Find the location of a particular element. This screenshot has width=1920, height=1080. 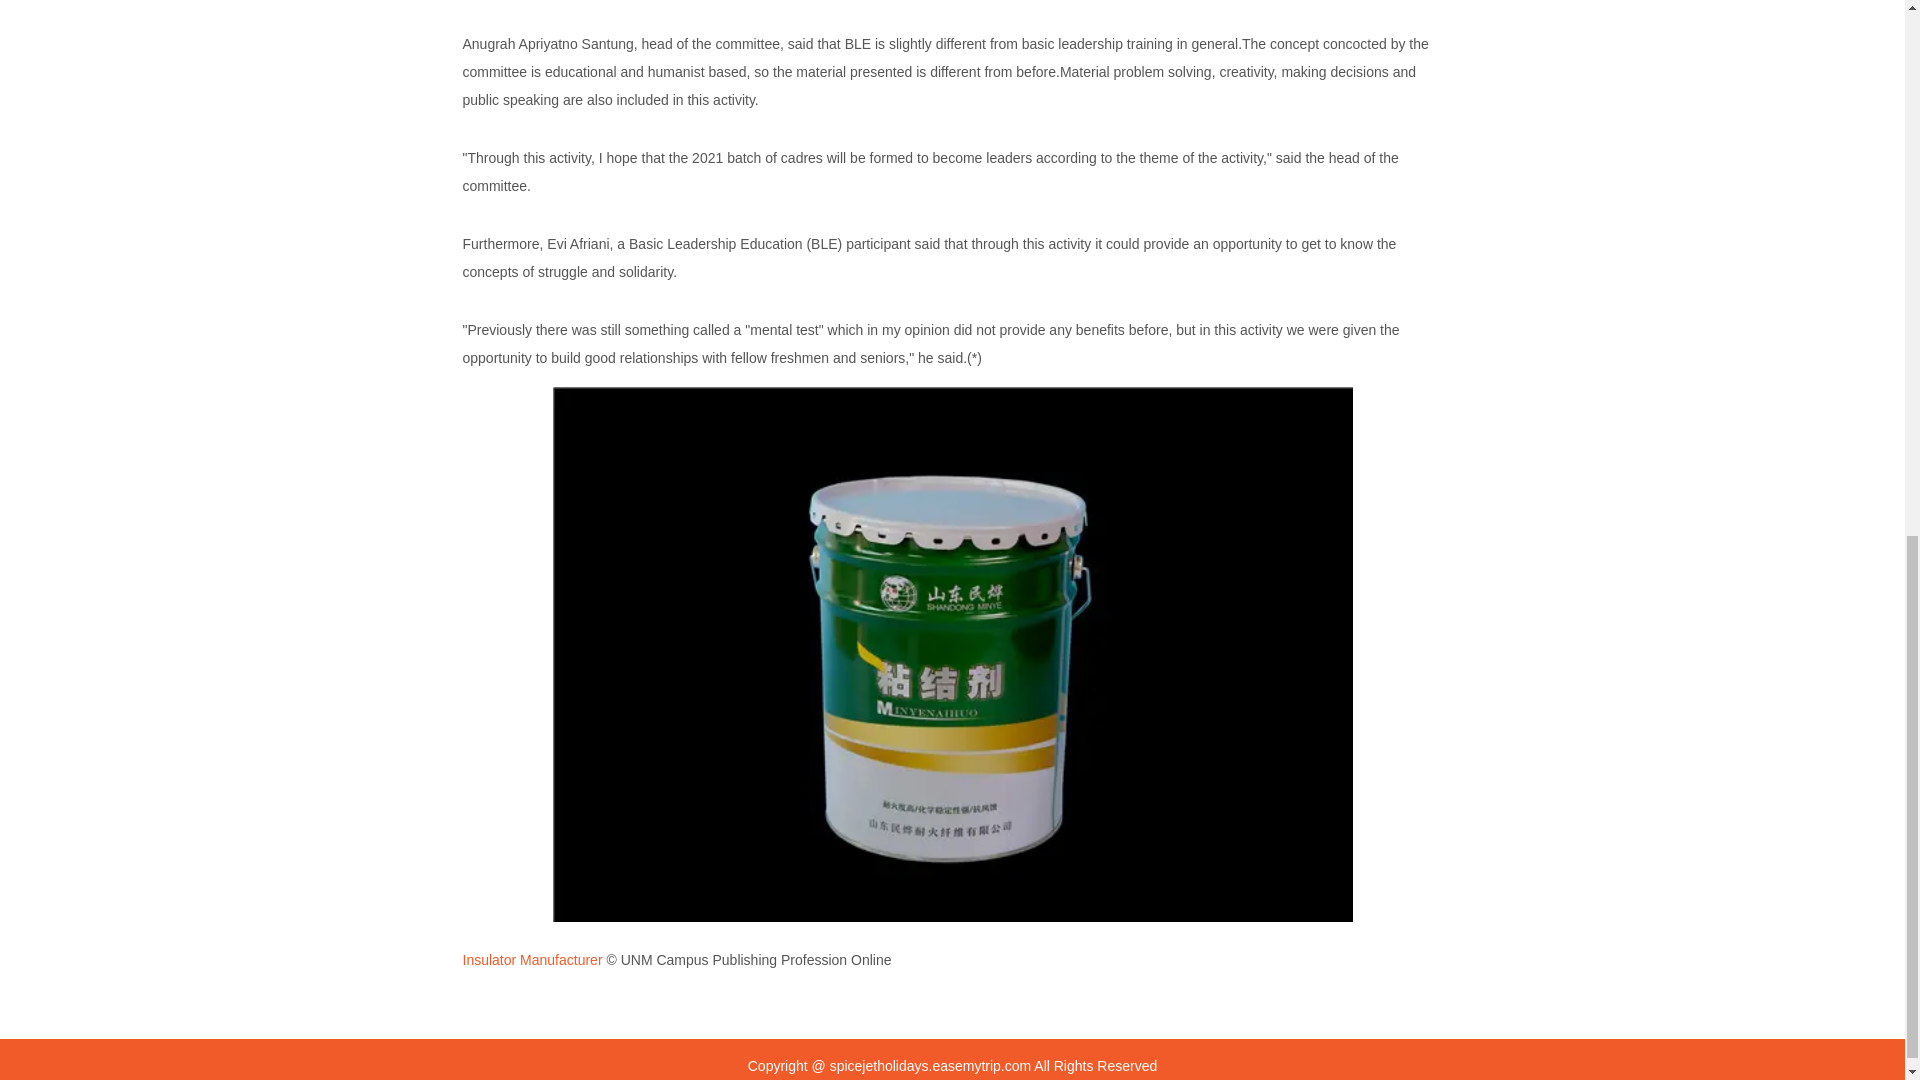

Insulator Manufacturer is located at coordinates (532, 959).